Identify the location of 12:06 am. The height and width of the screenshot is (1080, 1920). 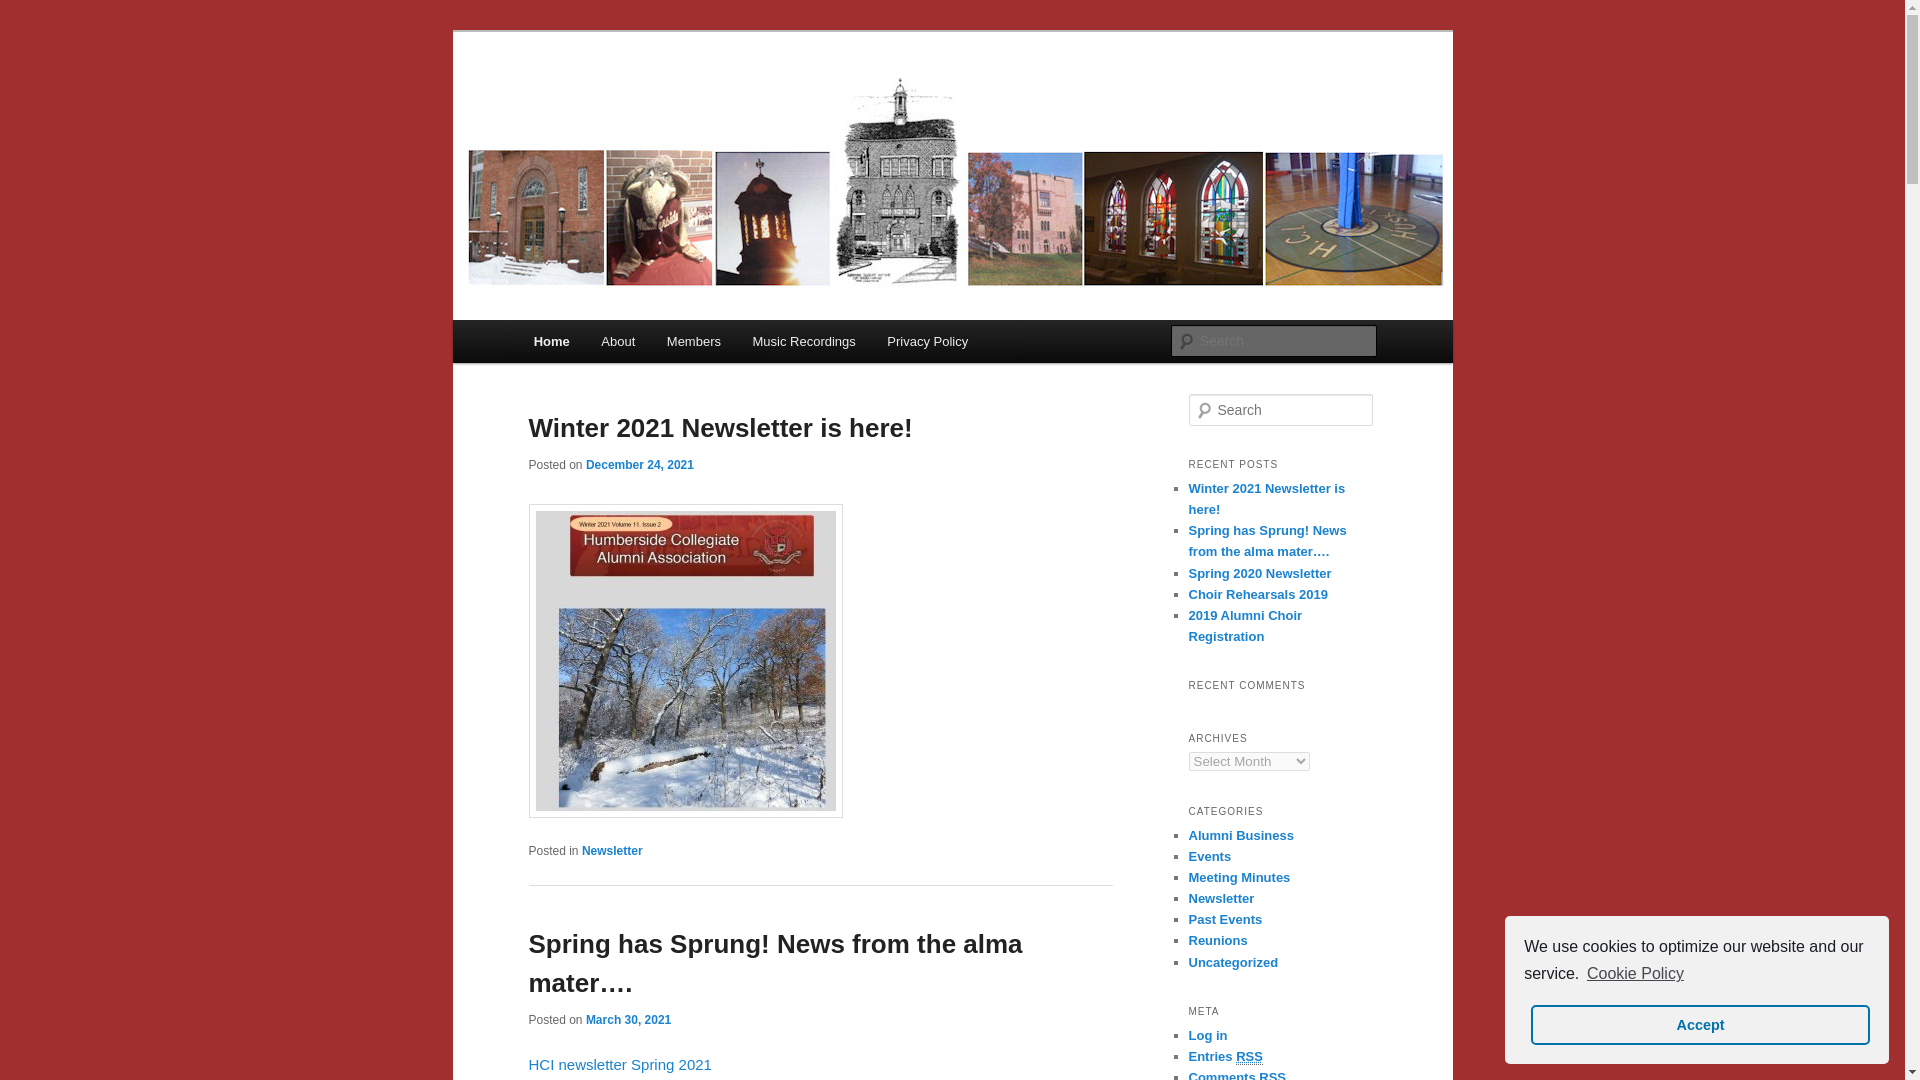
(639, 464).